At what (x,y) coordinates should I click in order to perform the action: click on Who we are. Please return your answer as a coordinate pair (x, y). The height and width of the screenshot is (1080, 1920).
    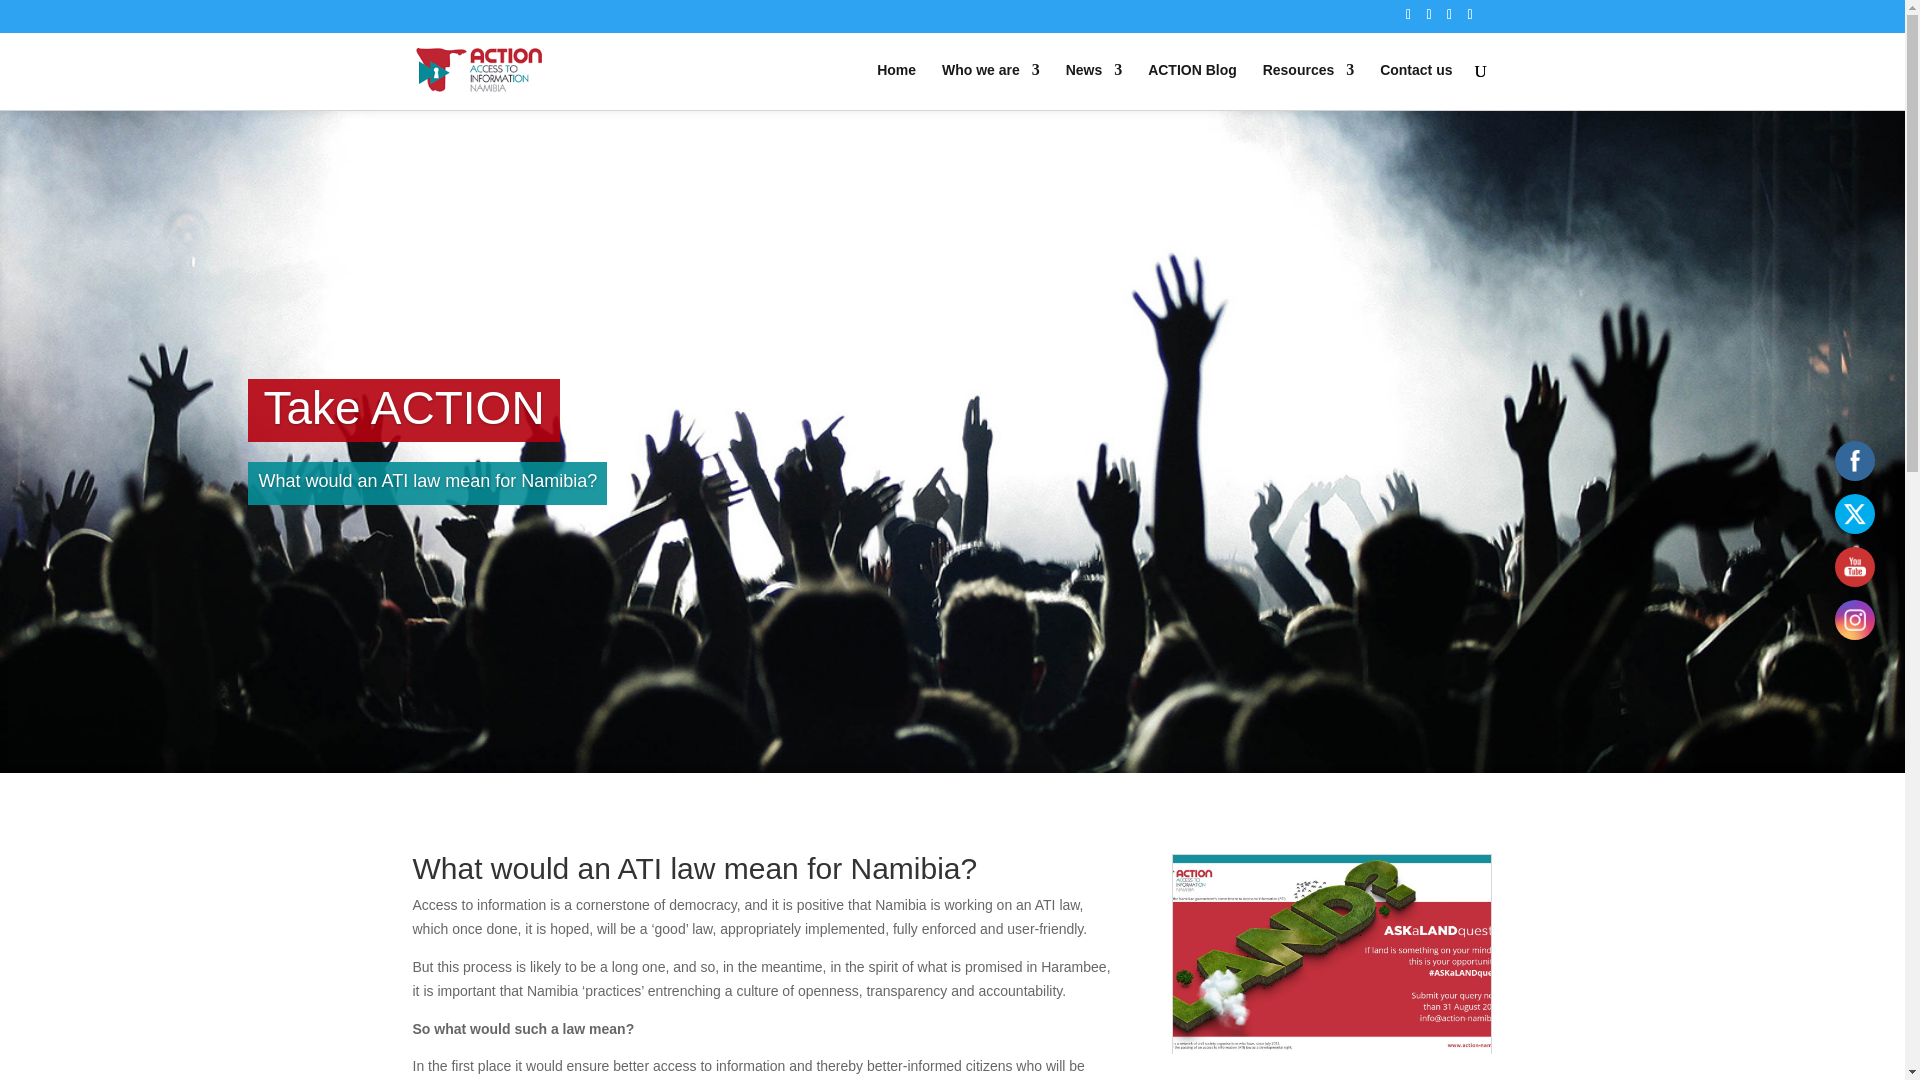
    Looking at the image, I should click on (991, 86).